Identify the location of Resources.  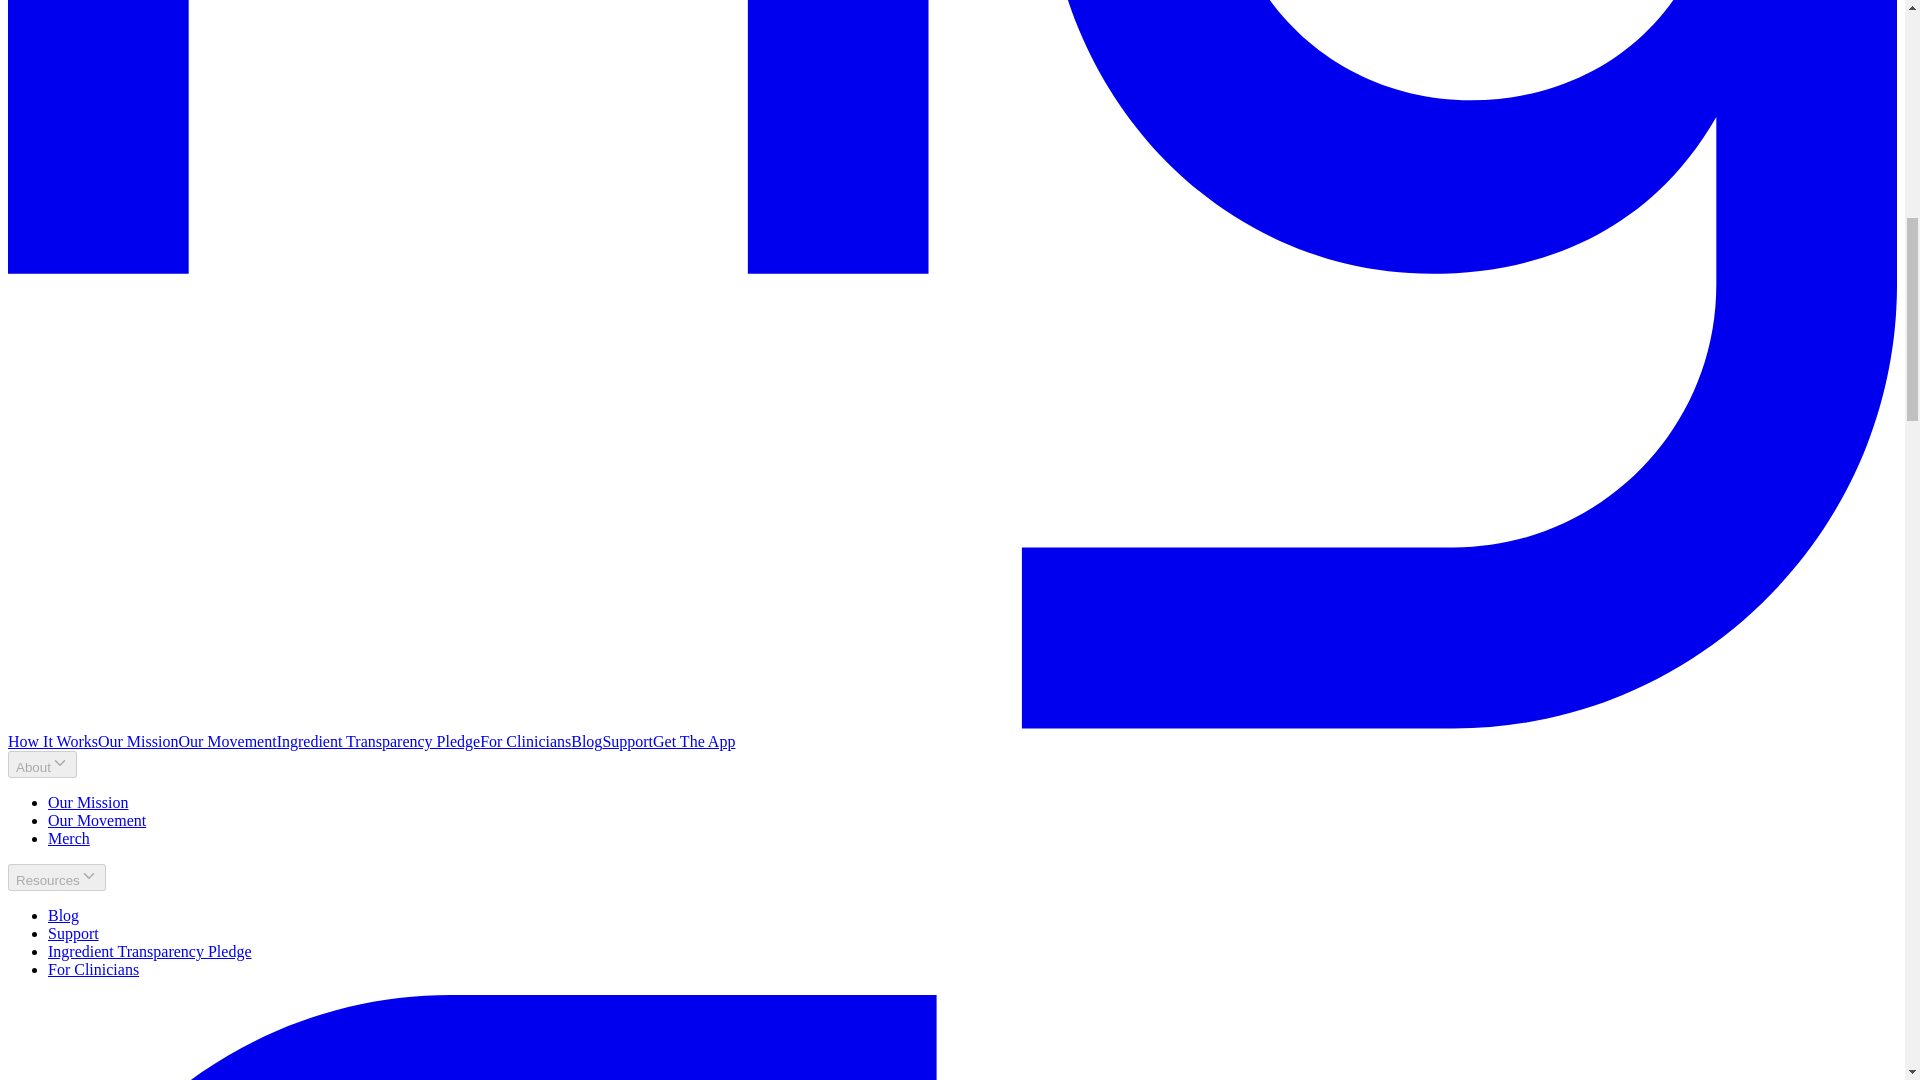
(56, 878).